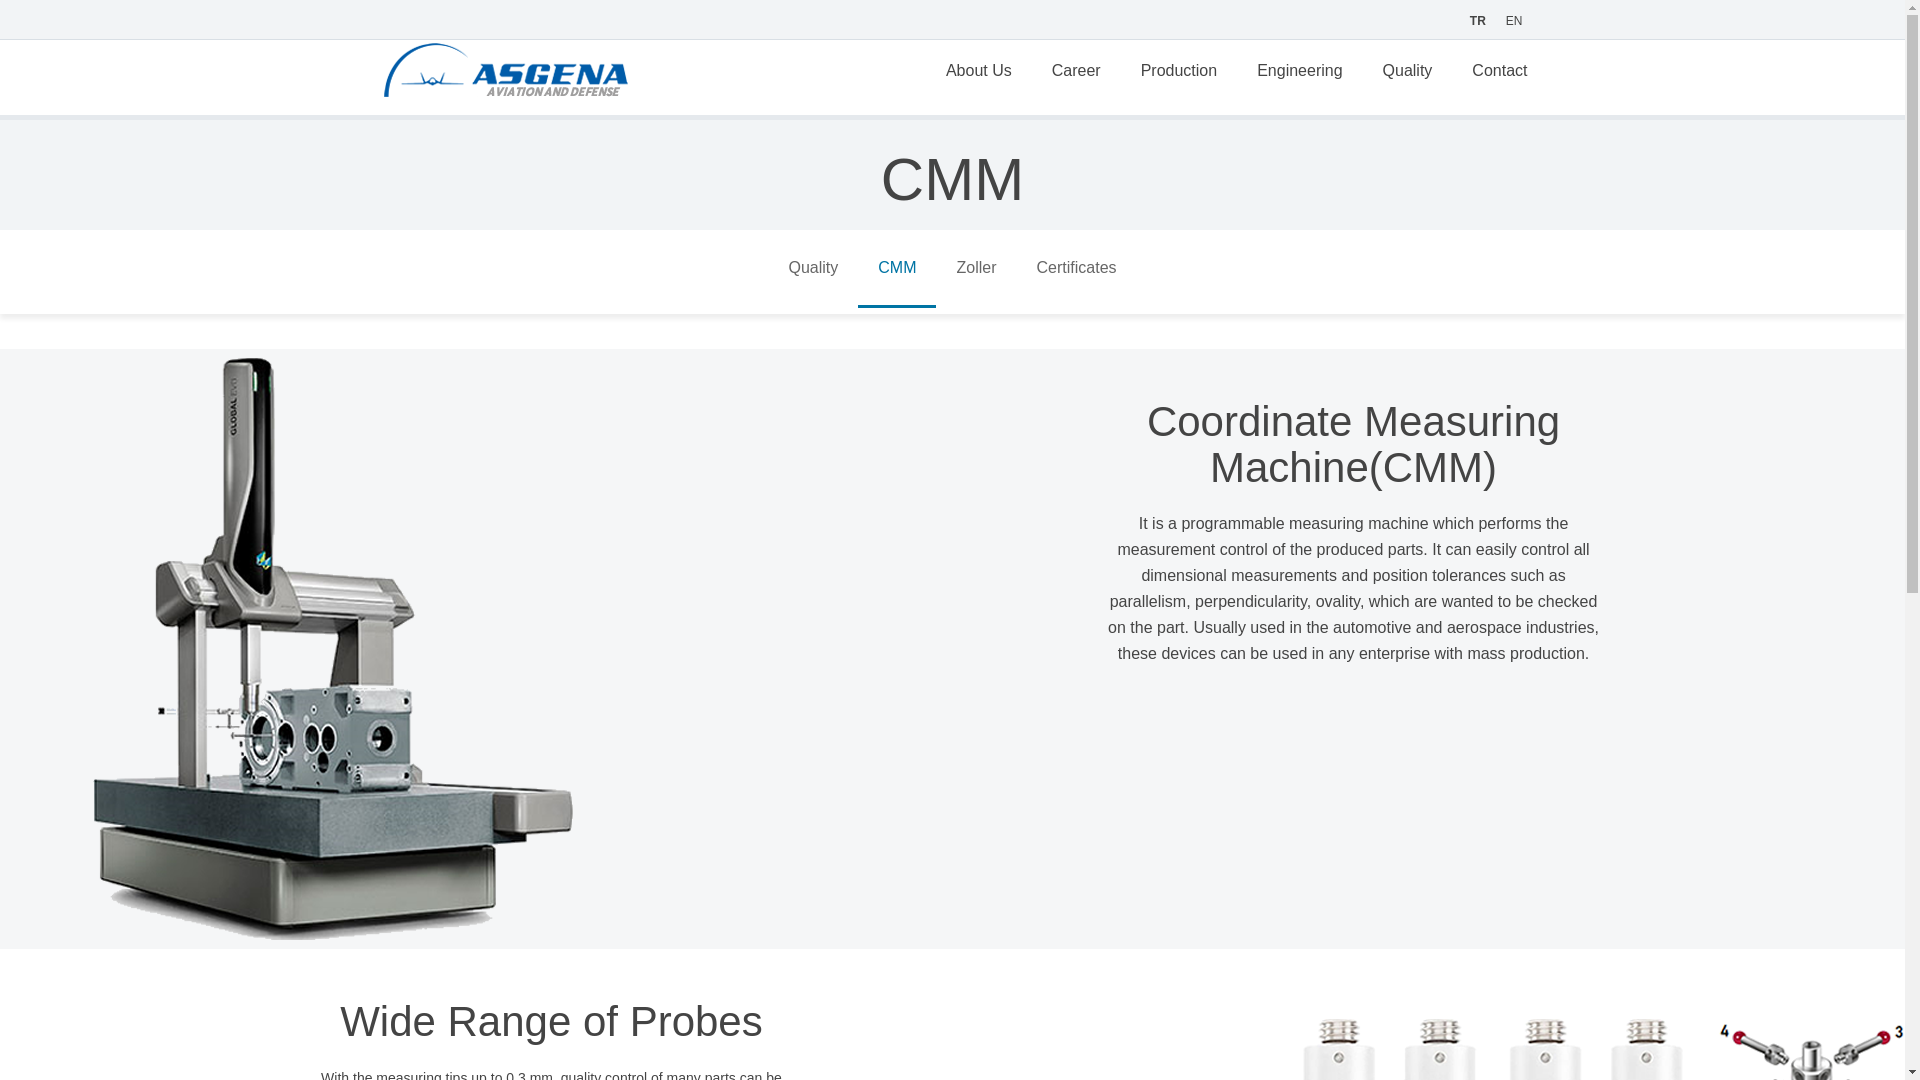 The width and height of the screenshot is (1920, 1080). I want to click on Quality, so click(813, 268).